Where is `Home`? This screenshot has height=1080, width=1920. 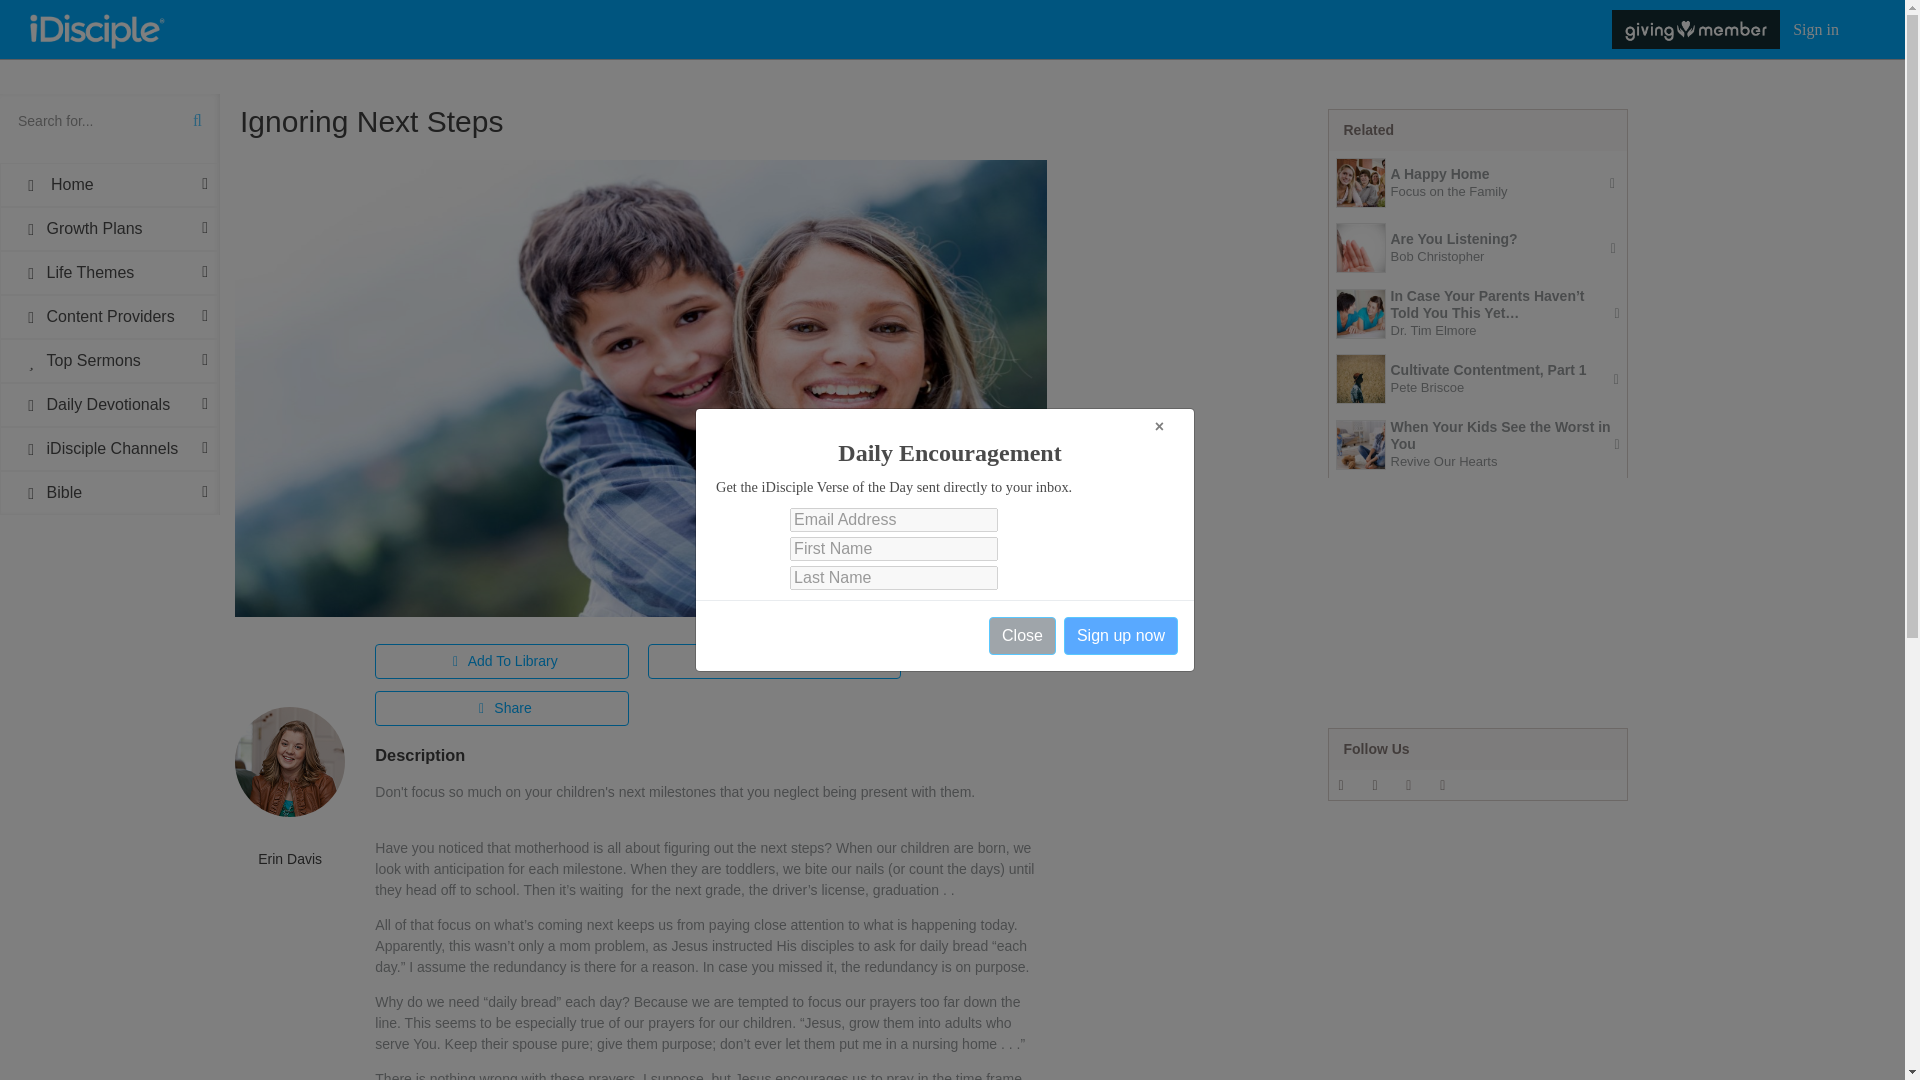
Home is located at coordinates (109, 185).